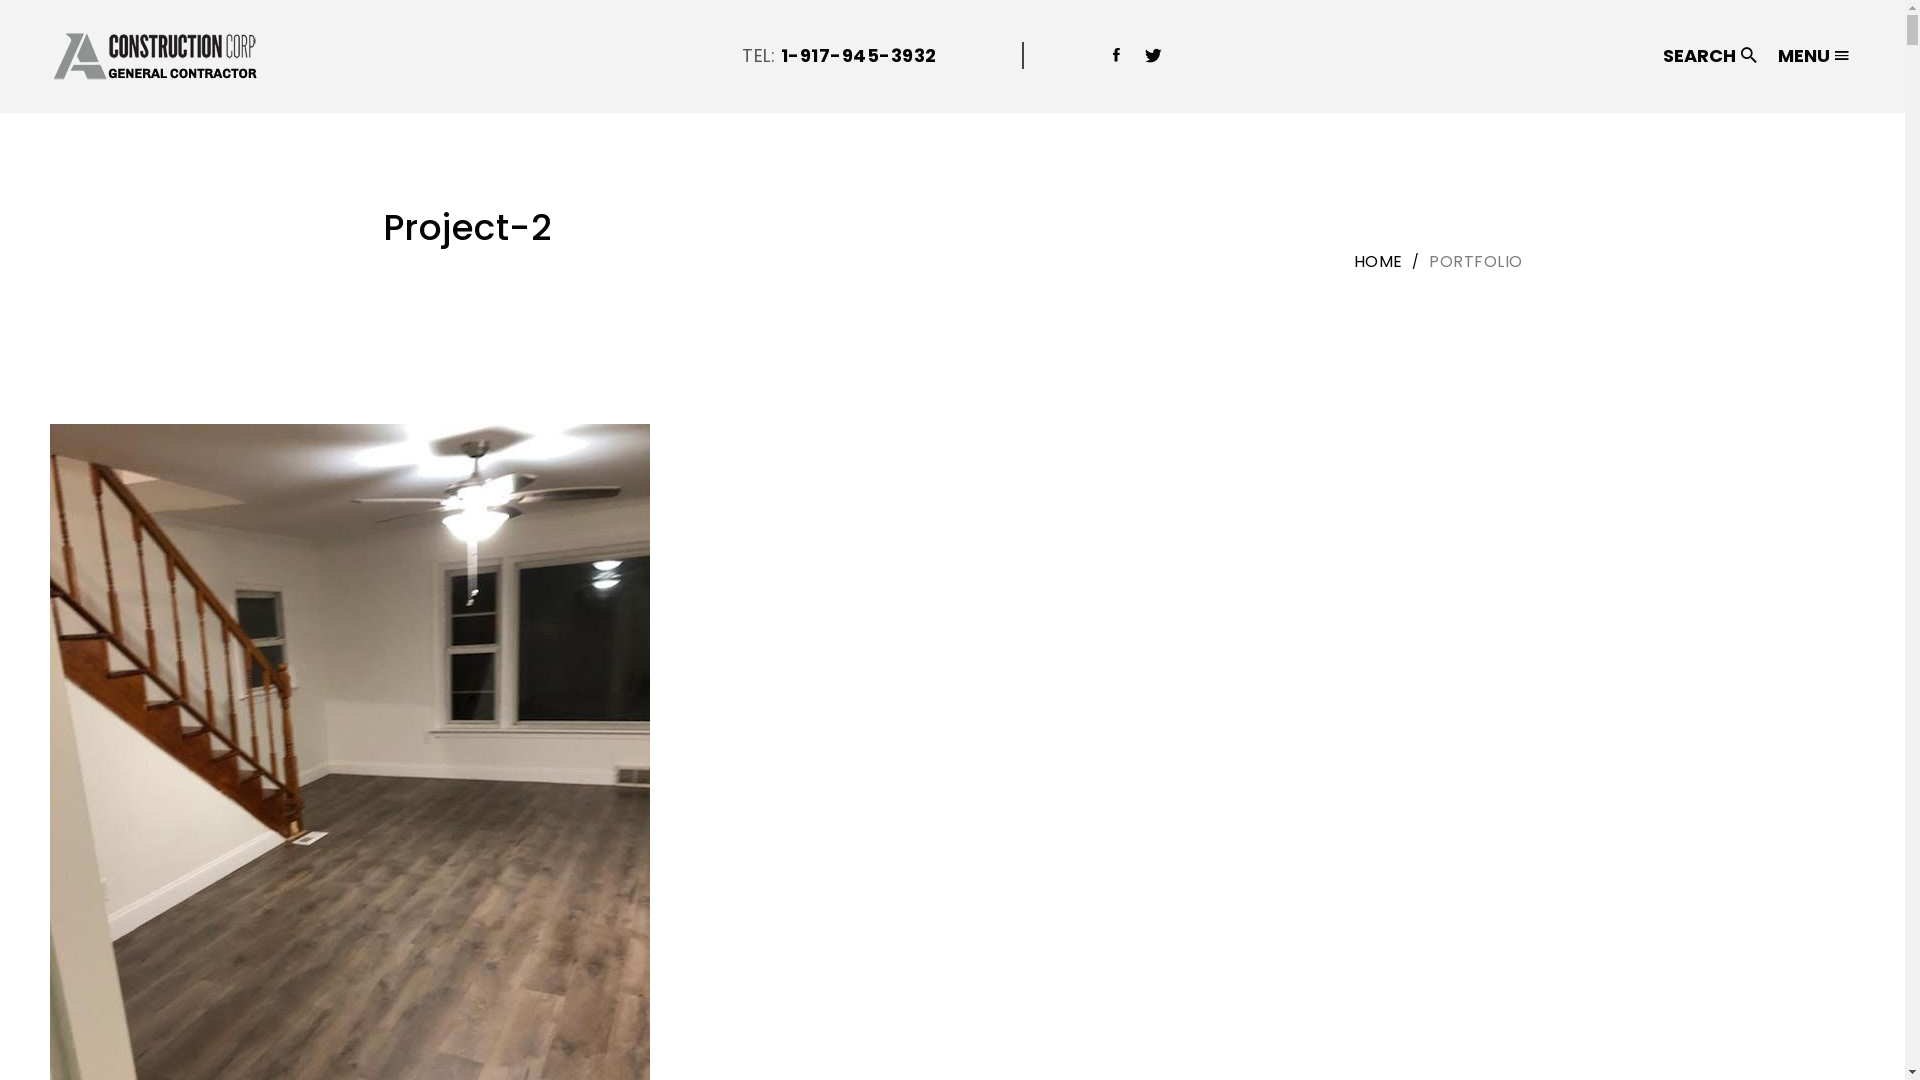 This screenshot has width=1920, height=1080. What do you see at coordinates (1378, 262) in the screenshot?
I see `HOME` at bounding box center [1378, 262].